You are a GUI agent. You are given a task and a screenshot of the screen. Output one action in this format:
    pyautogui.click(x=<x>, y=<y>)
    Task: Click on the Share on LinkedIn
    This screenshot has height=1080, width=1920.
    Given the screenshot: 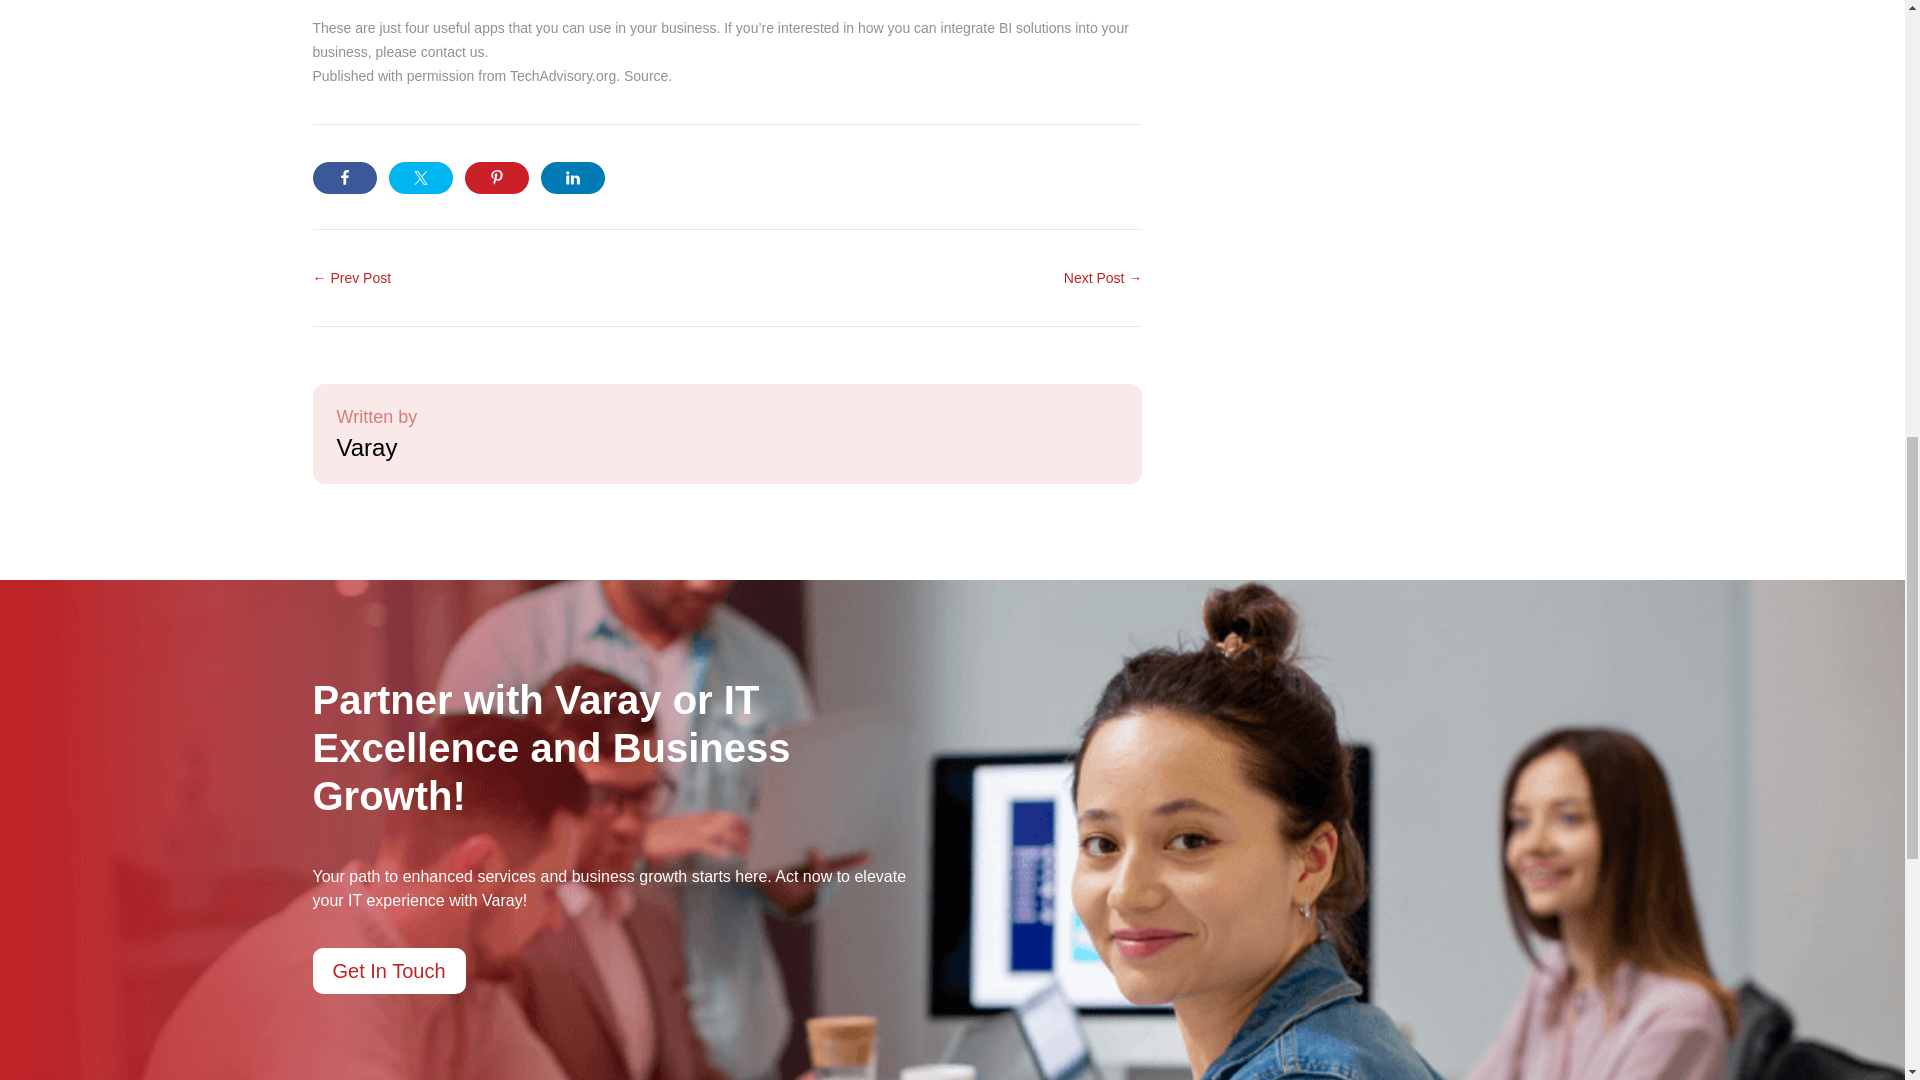 What is the action you would take?
    pyautogui.click(x=572, y=178)
    